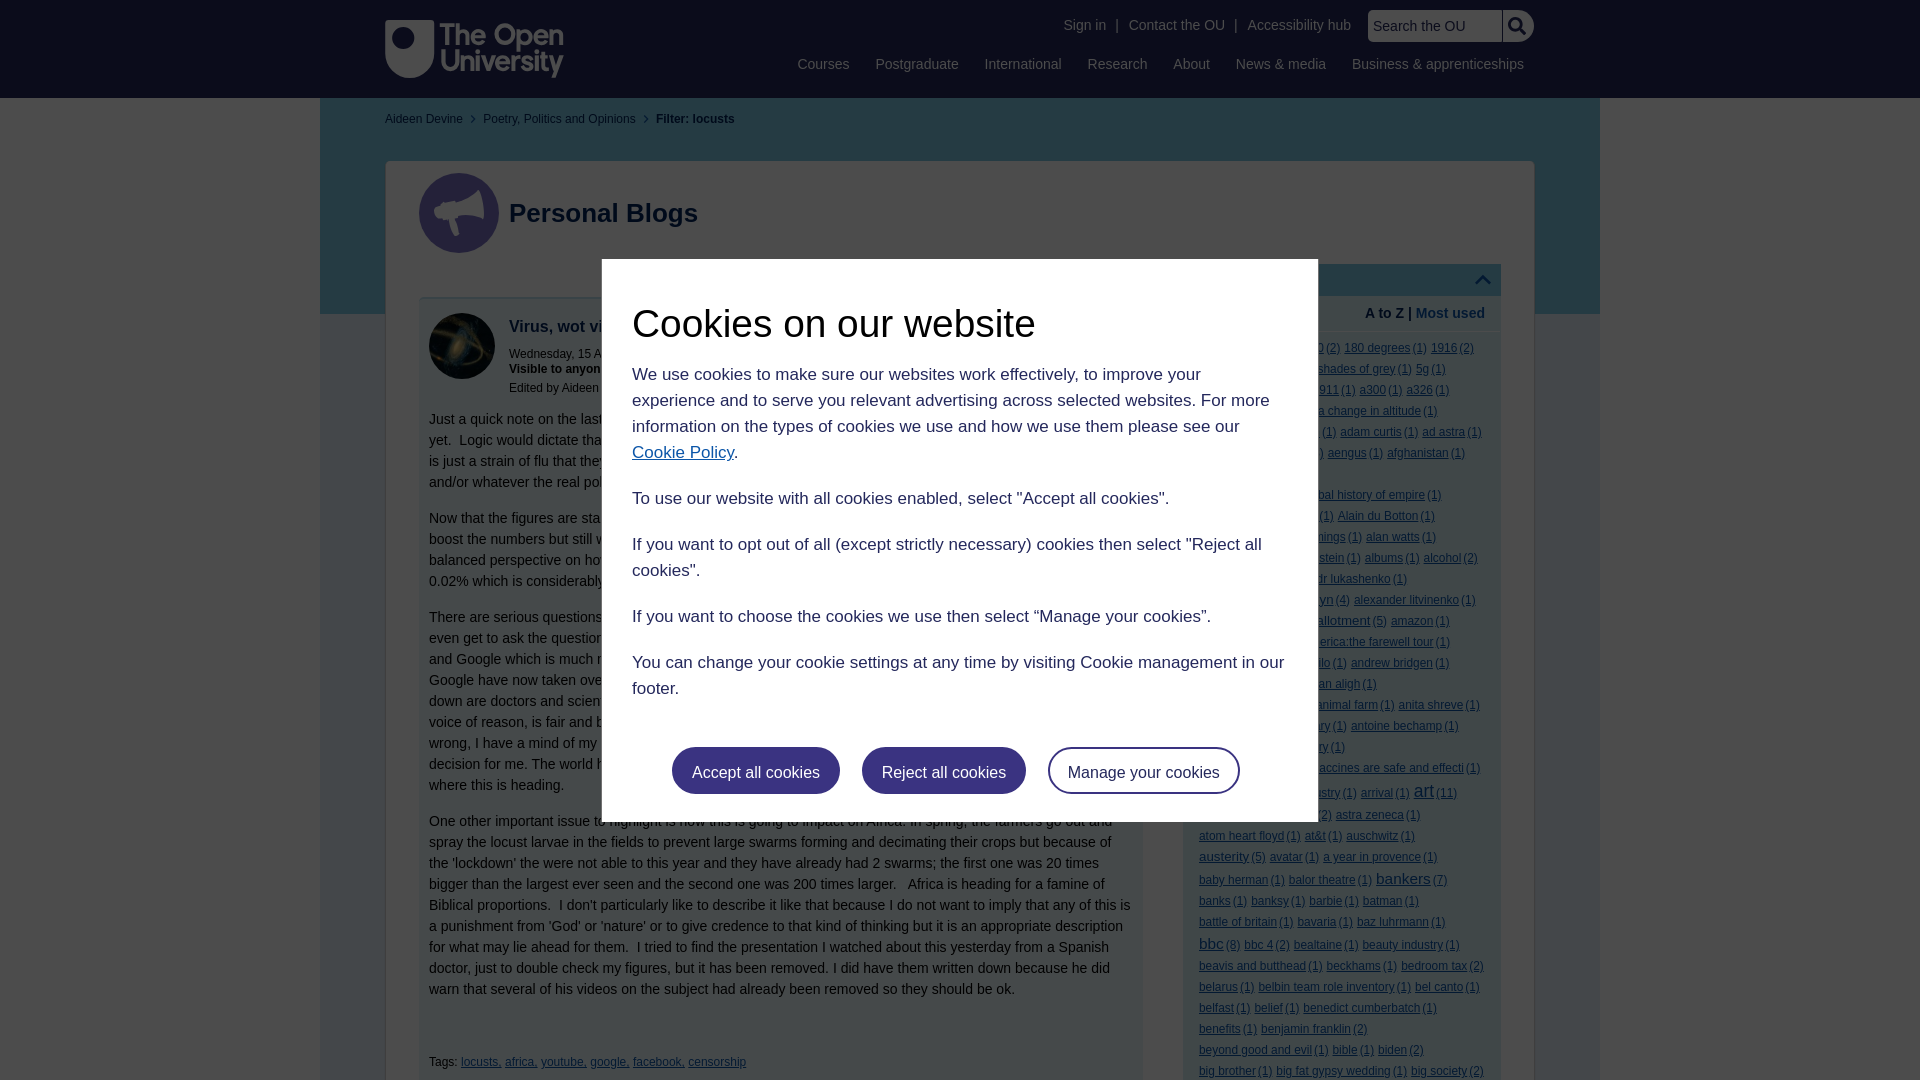 The height and width of the screenshot is (1080, 1920). Describe the element at coordinates (756, 770) in the screenshot. I see `Accept all cookies` at that location.